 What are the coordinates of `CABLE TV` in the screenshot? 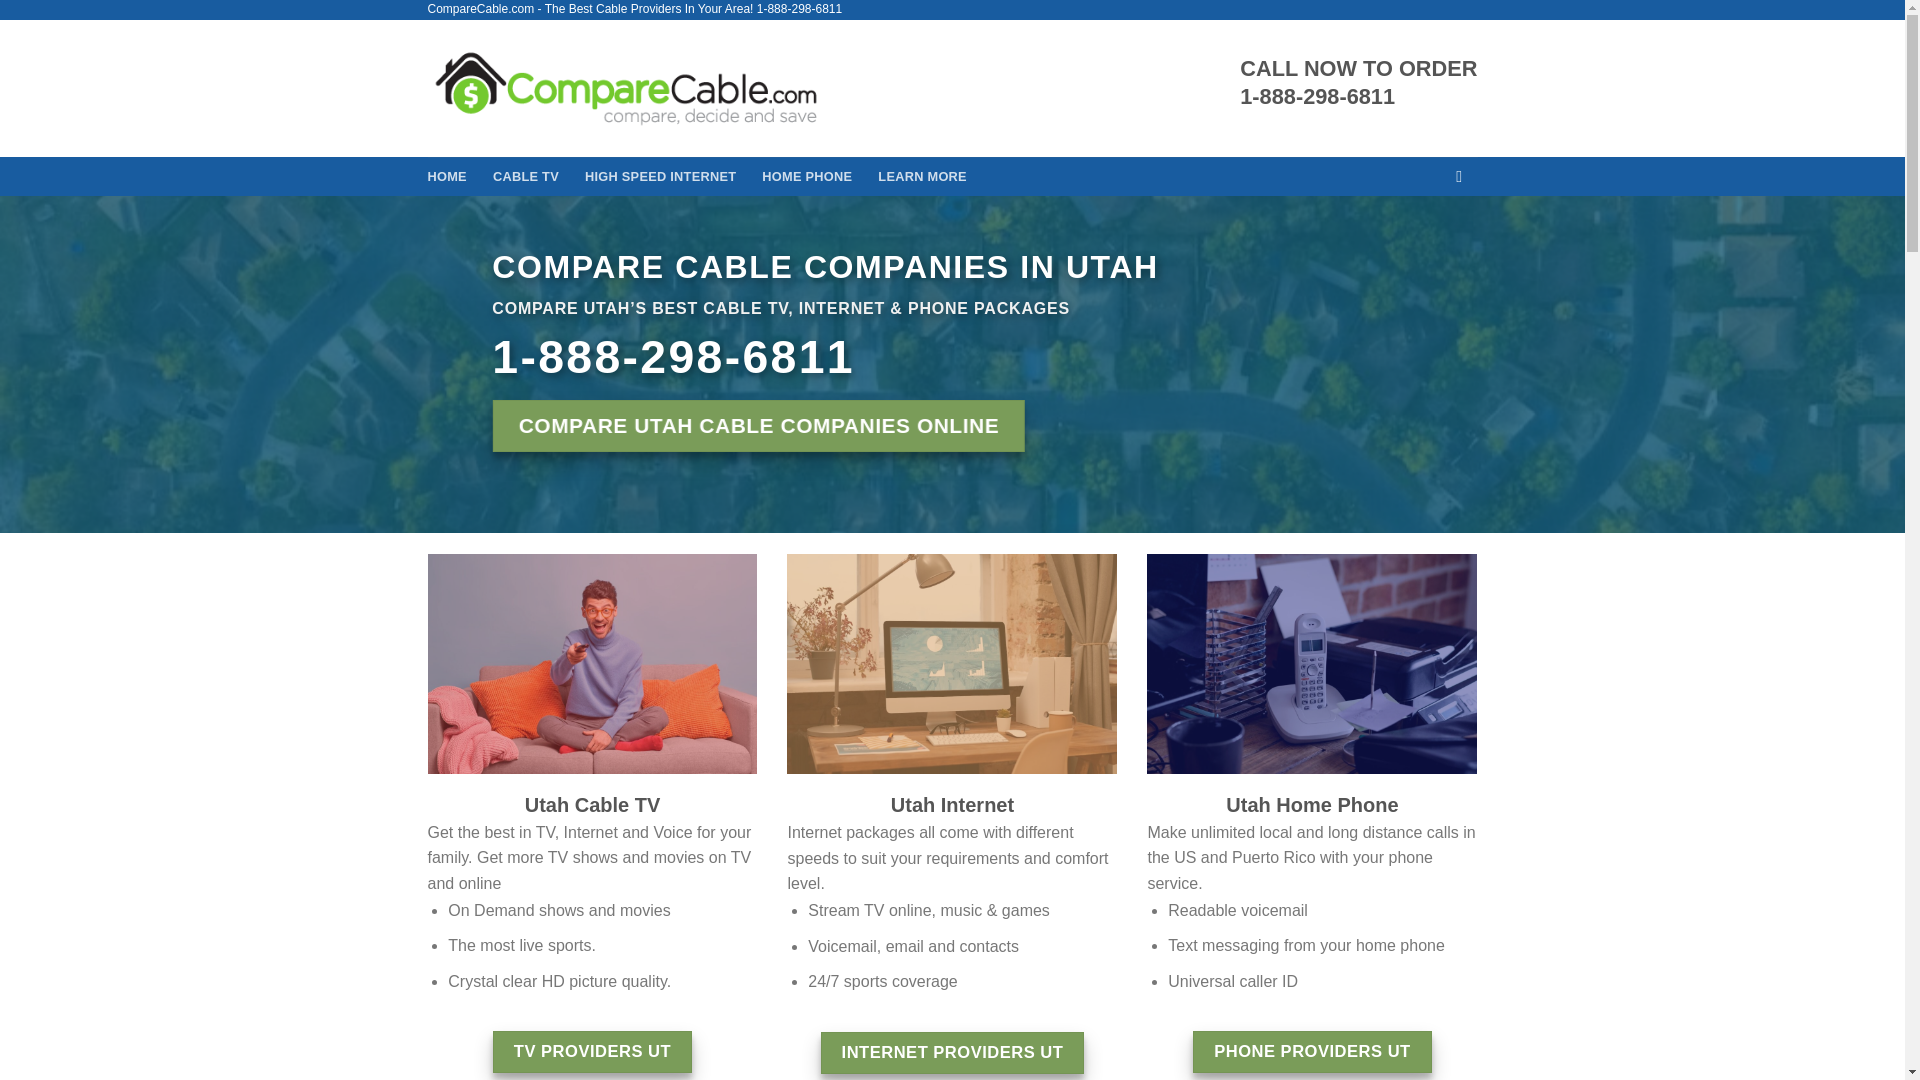 It's located at (526, 176).